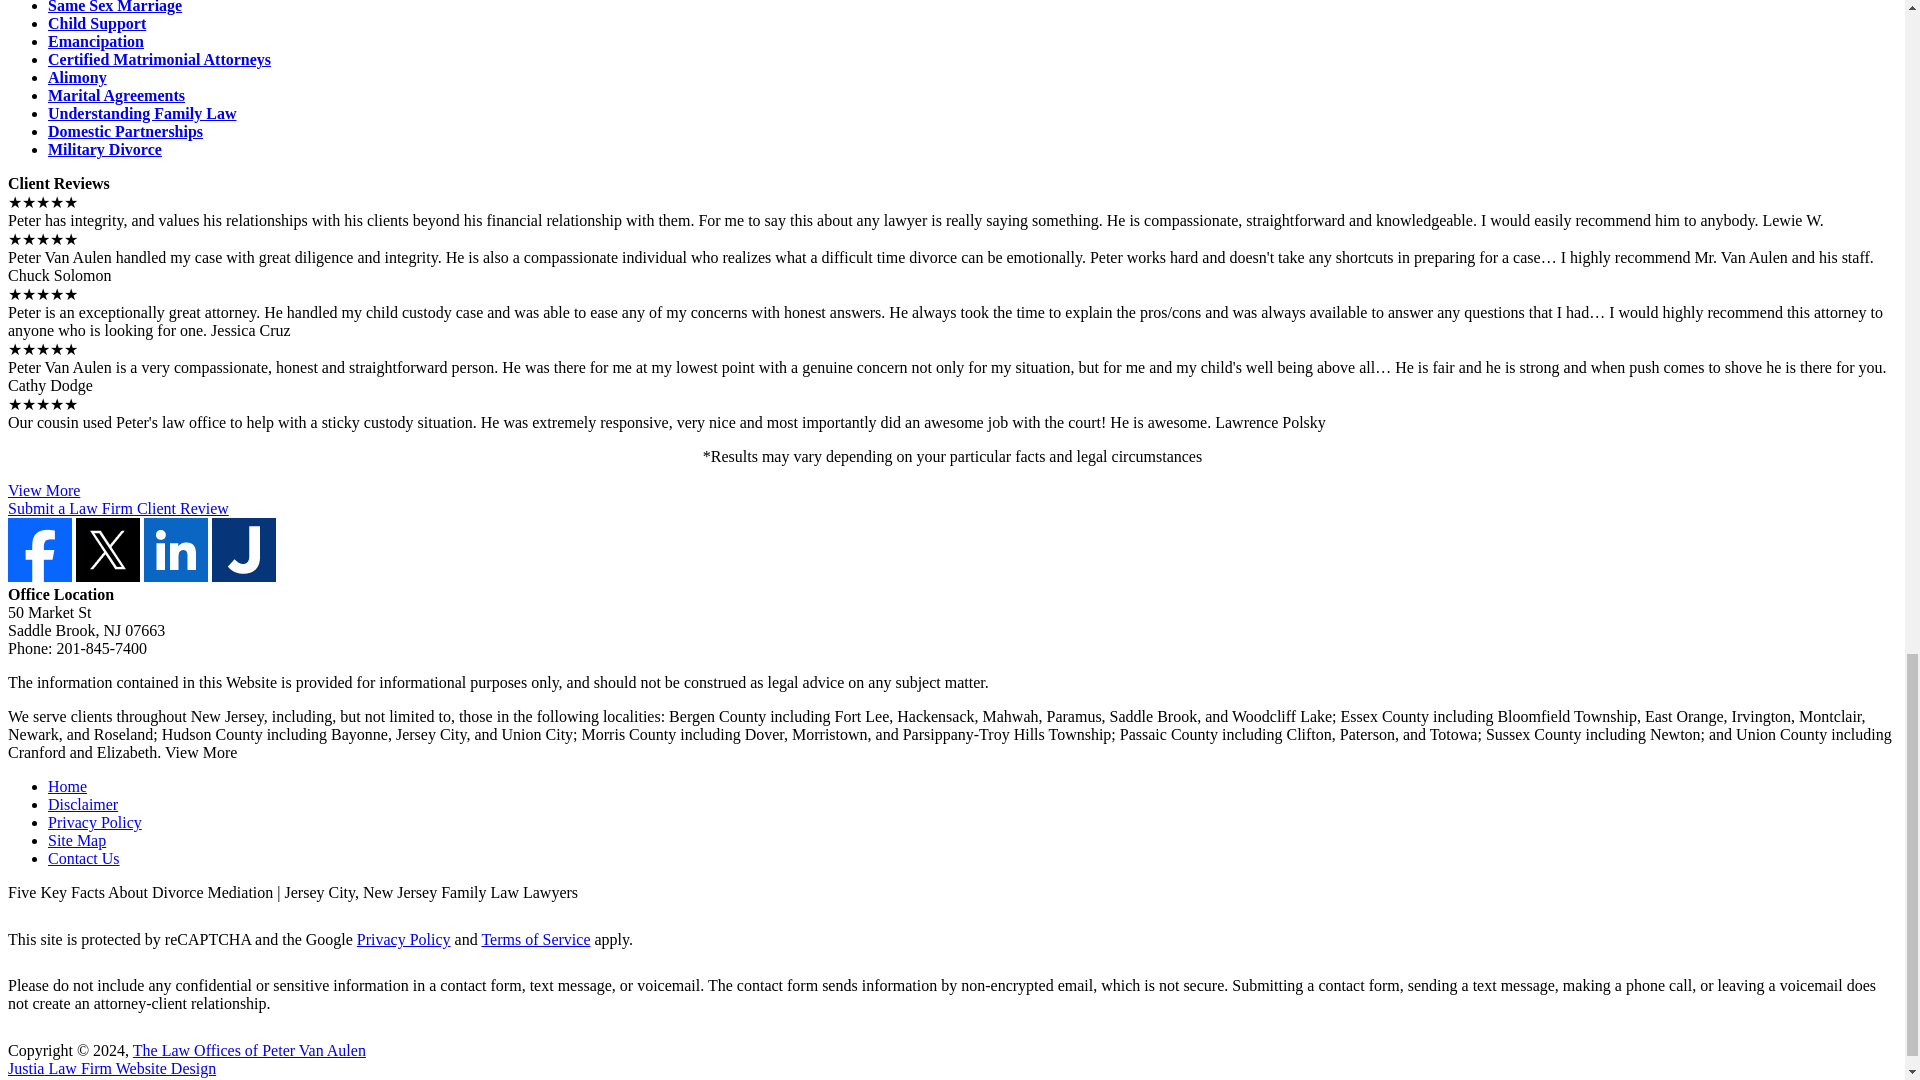 This screenshot has width=1920, height=1080. What do you see at coordinates (159, 59) in the screenshot?
I see `Certified Matrimonial Attorneys` at bounding box center [159, 59].